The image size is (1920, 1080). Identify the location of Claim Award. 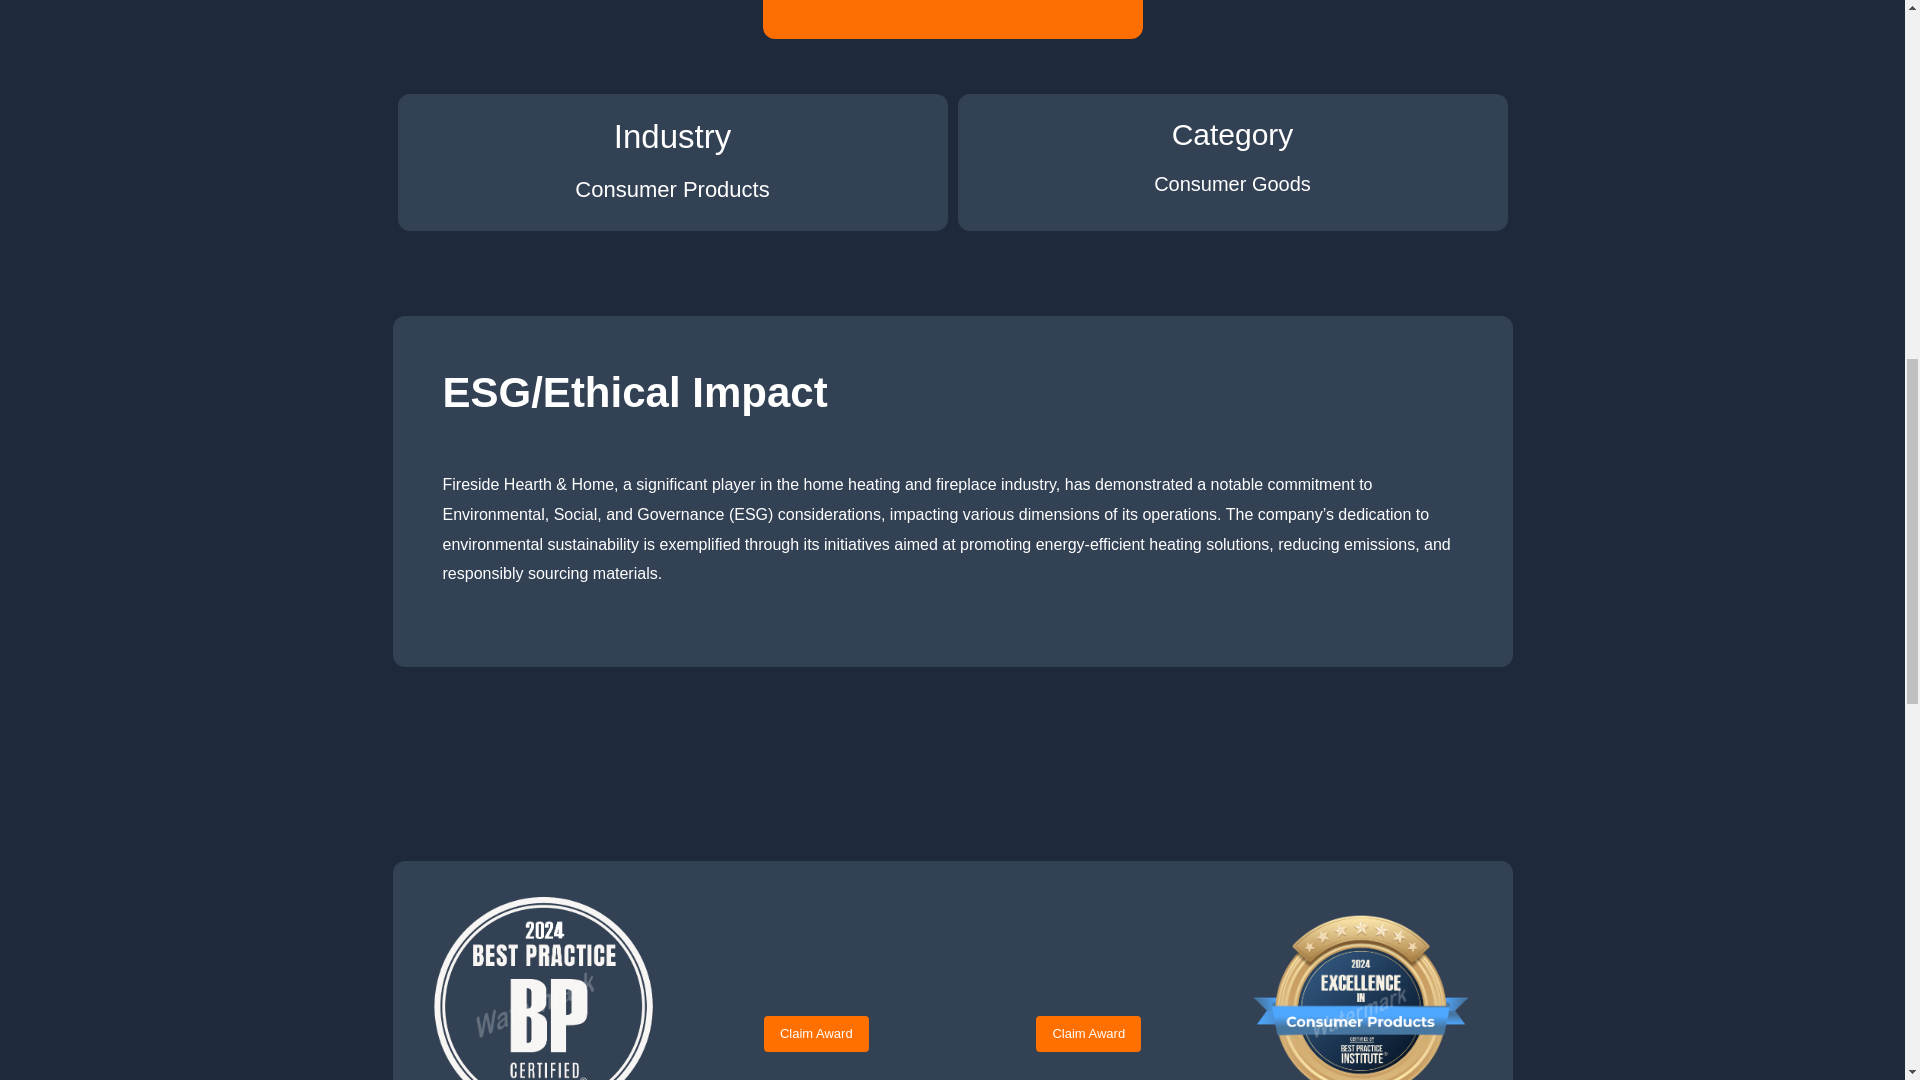
(1088, 1034).